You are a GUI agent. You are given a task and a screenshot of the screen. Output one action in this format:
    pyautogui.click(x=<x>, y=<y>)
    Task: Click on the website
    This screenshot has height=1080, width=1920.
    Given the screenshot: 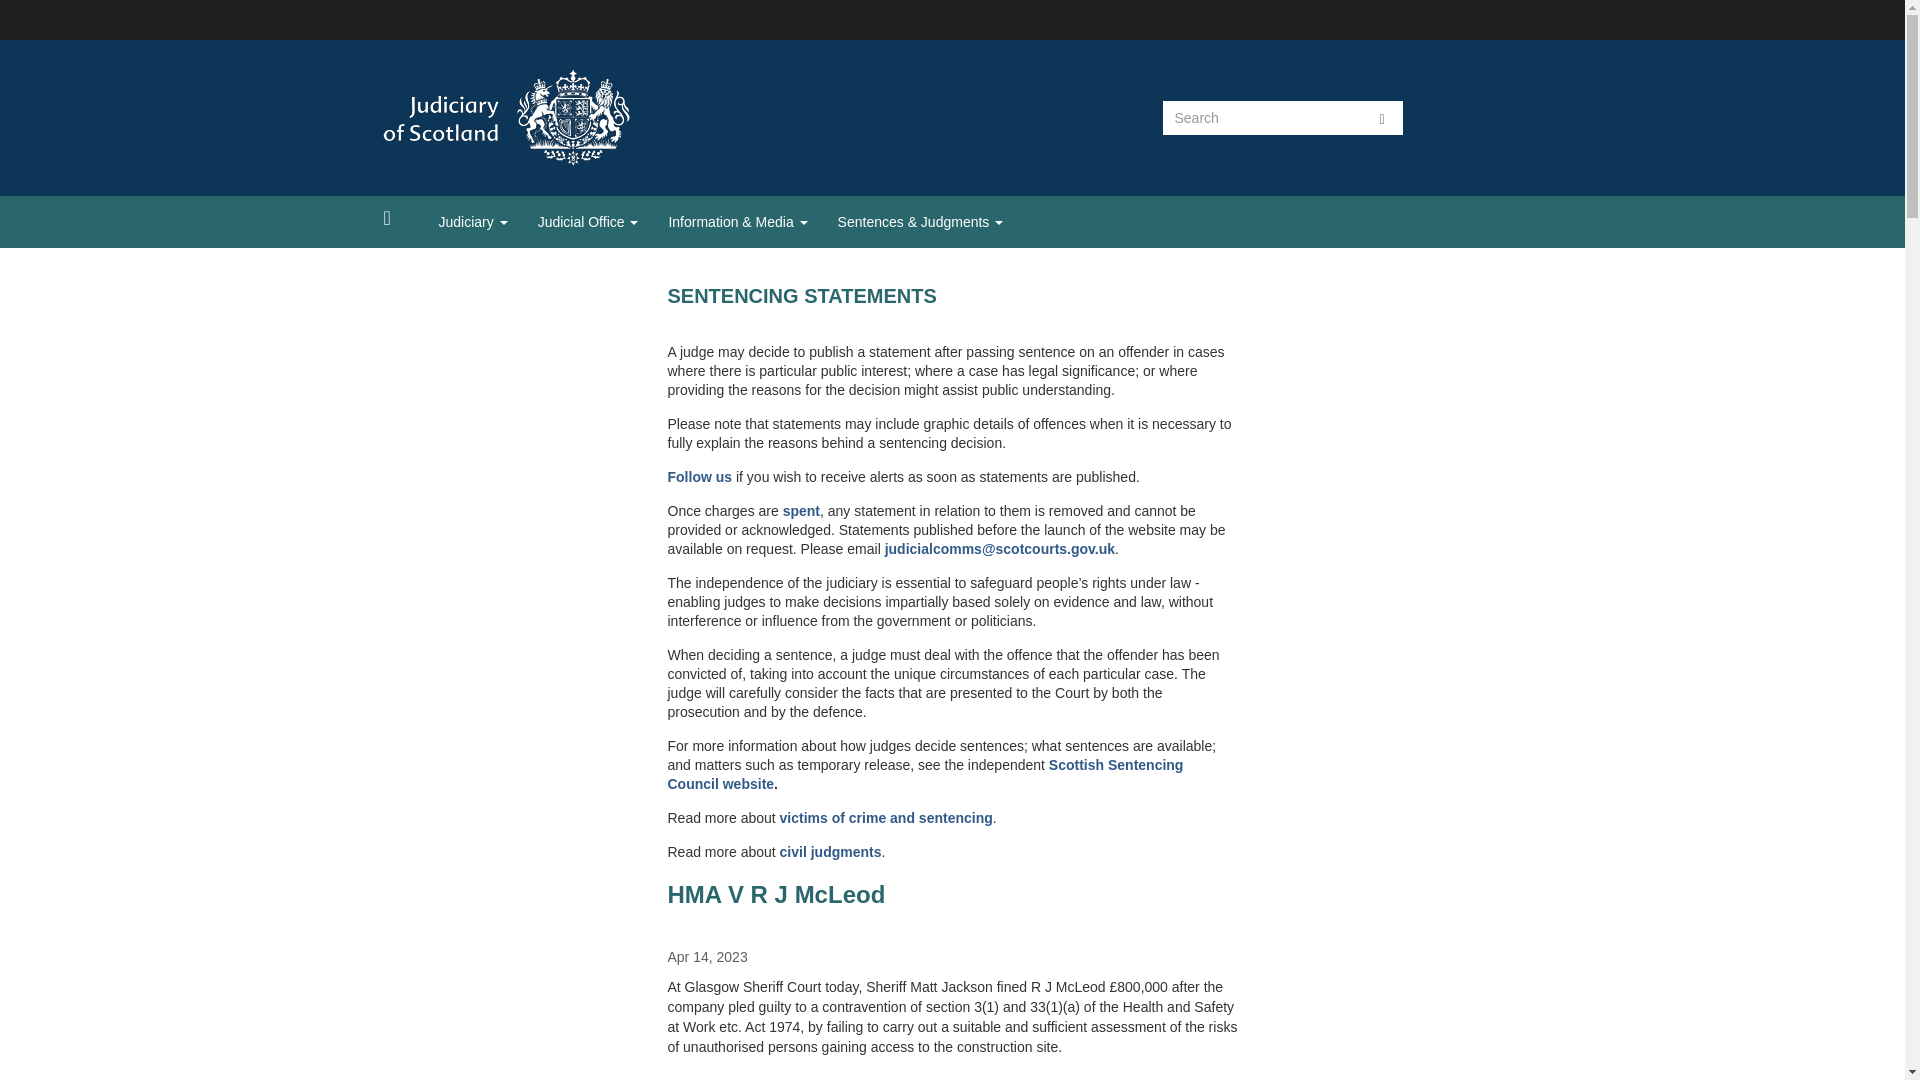 What is the action you would take?
    pyautogui.click(x=748, y=784)
    